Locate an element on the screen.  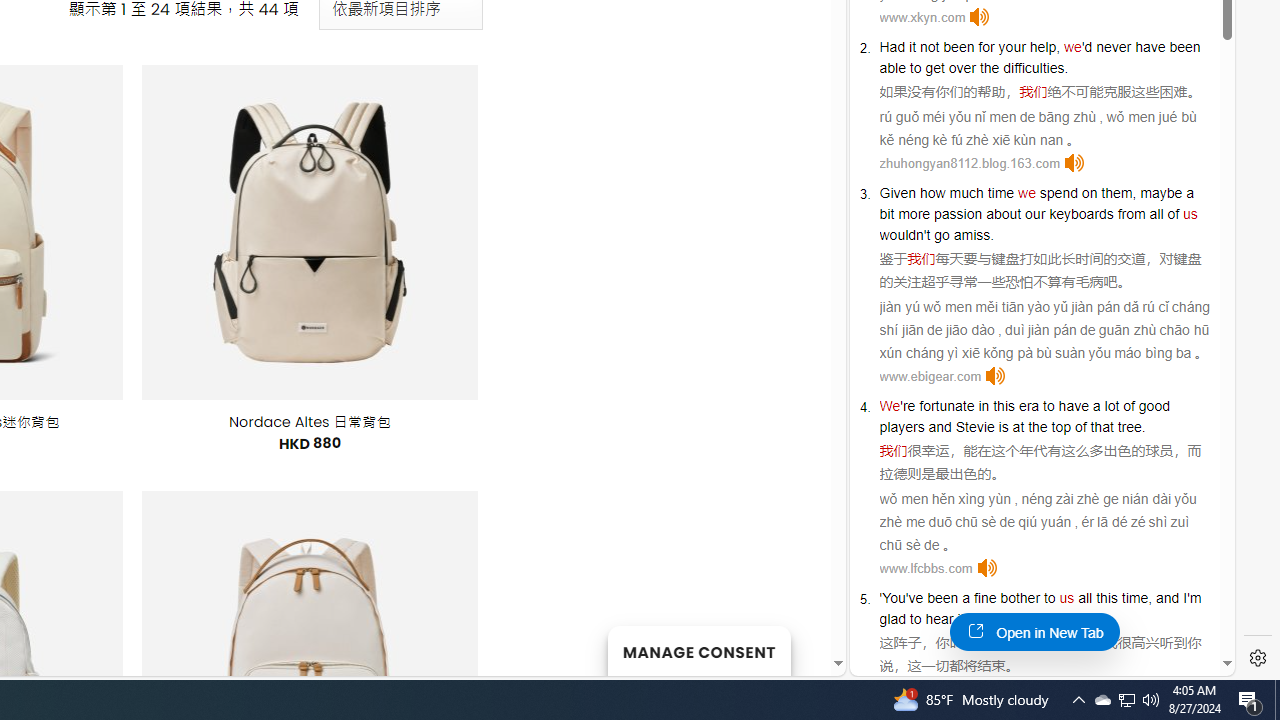
we is located at coordinates (1026, 192).